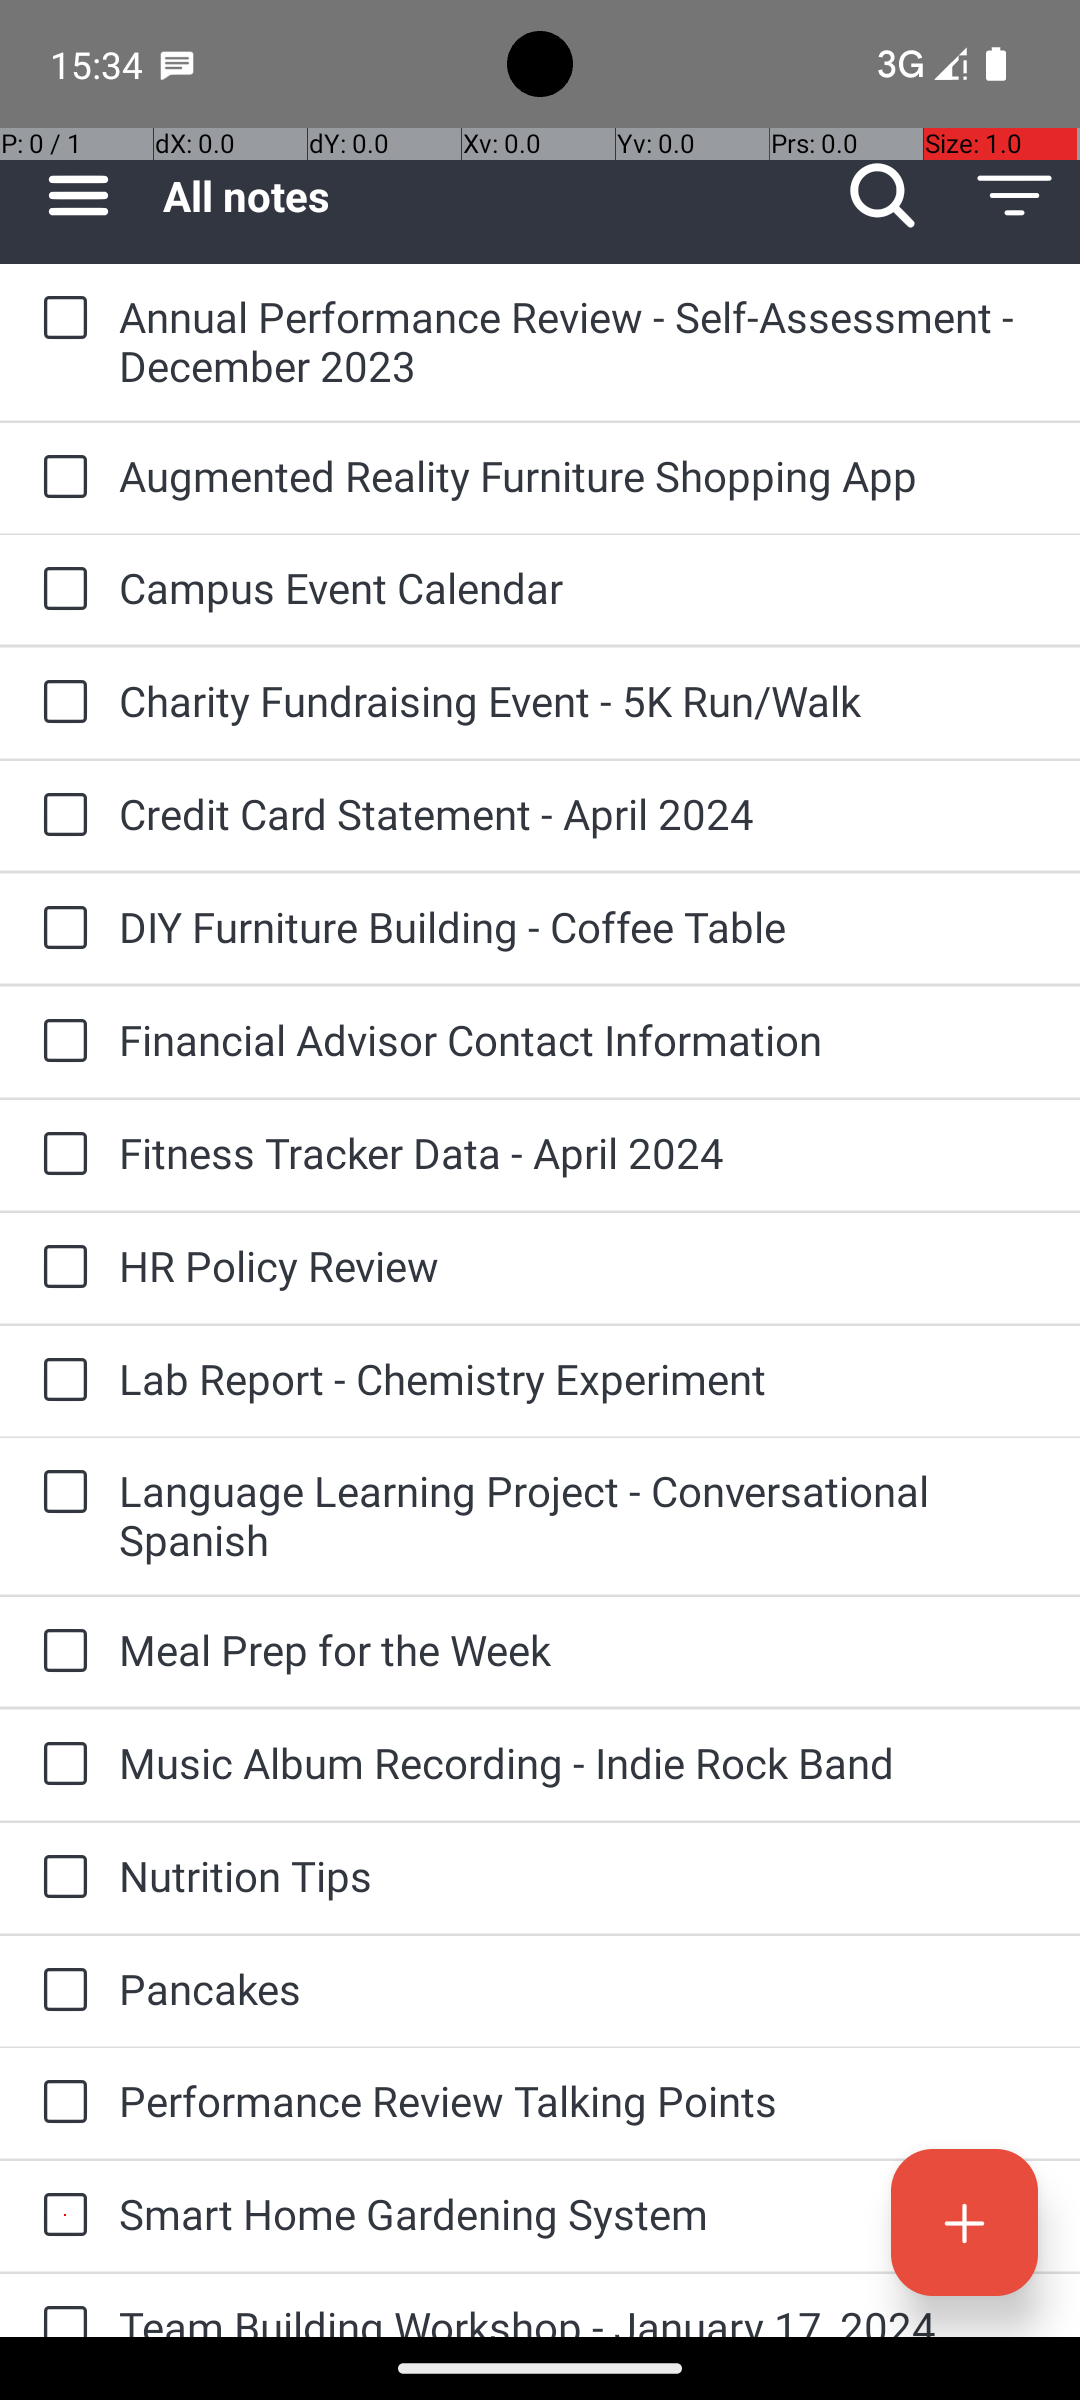 This screenshot has width=1080, height=2400. I want to click on to-do: Nutrition Tips, so click(60, 1878).